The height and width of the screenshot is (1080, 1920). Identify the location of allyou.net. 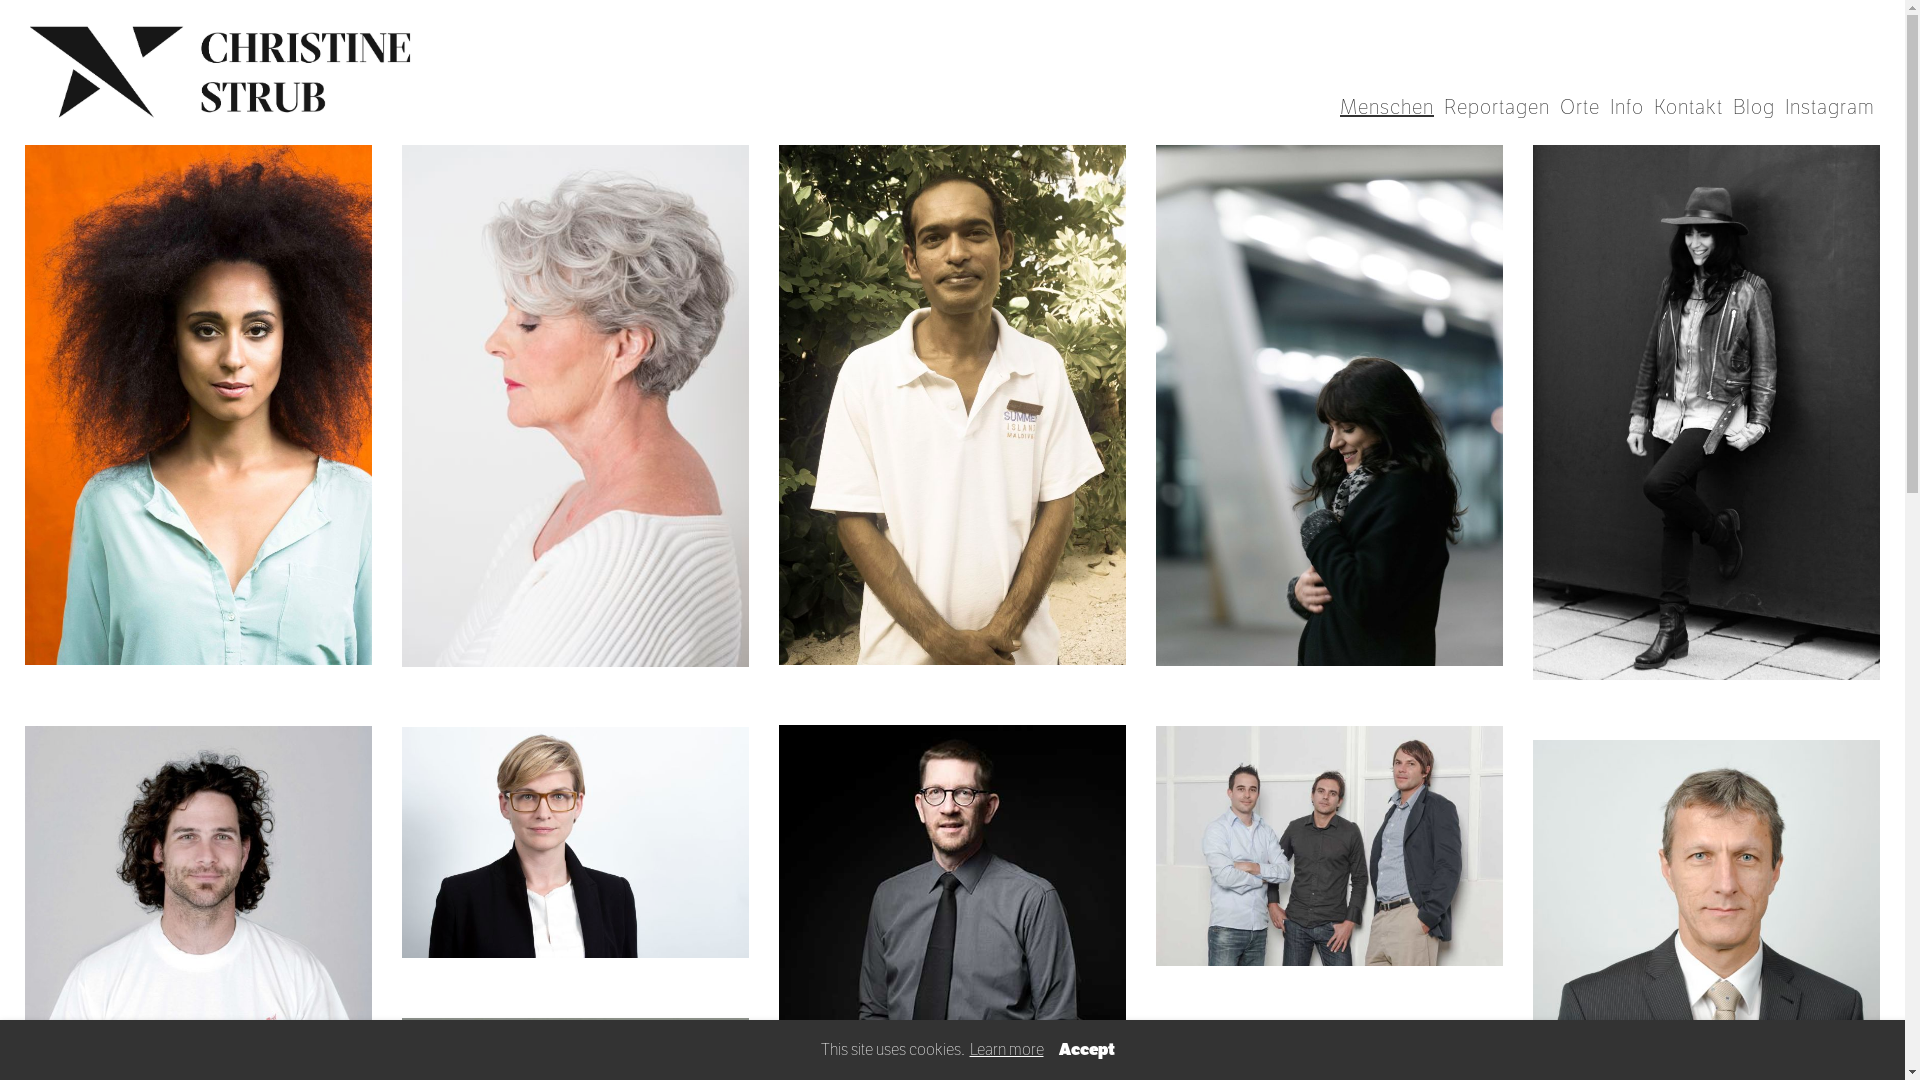
(1874, 1064).